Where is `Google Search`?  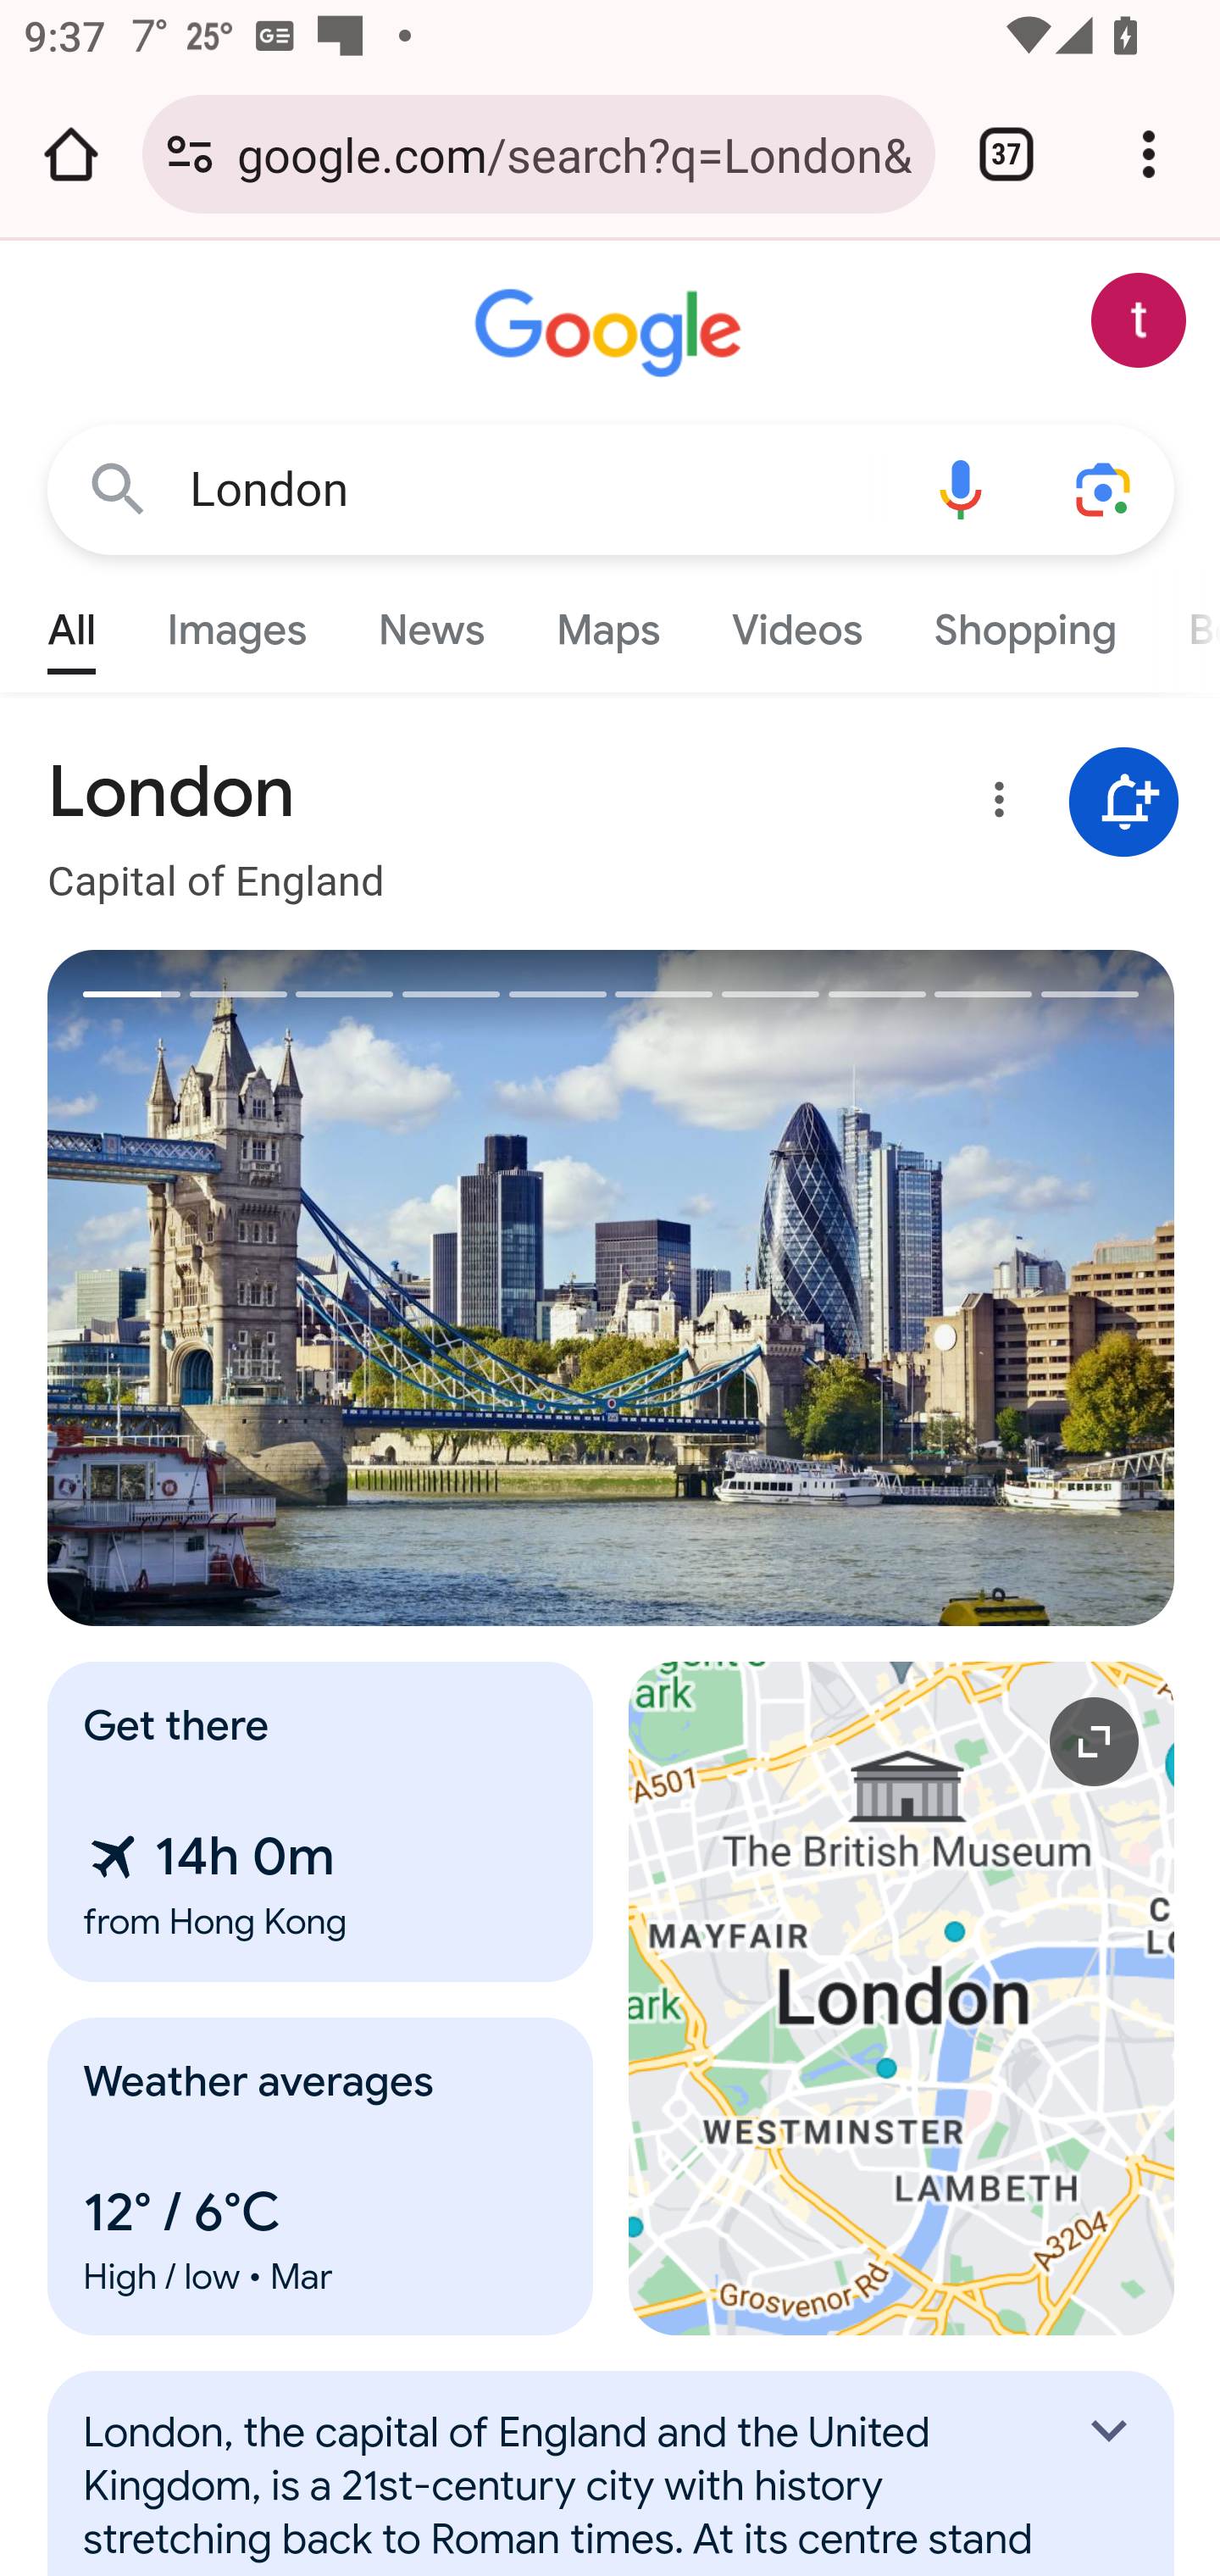 Google Search is located at coordinates (119, 488).